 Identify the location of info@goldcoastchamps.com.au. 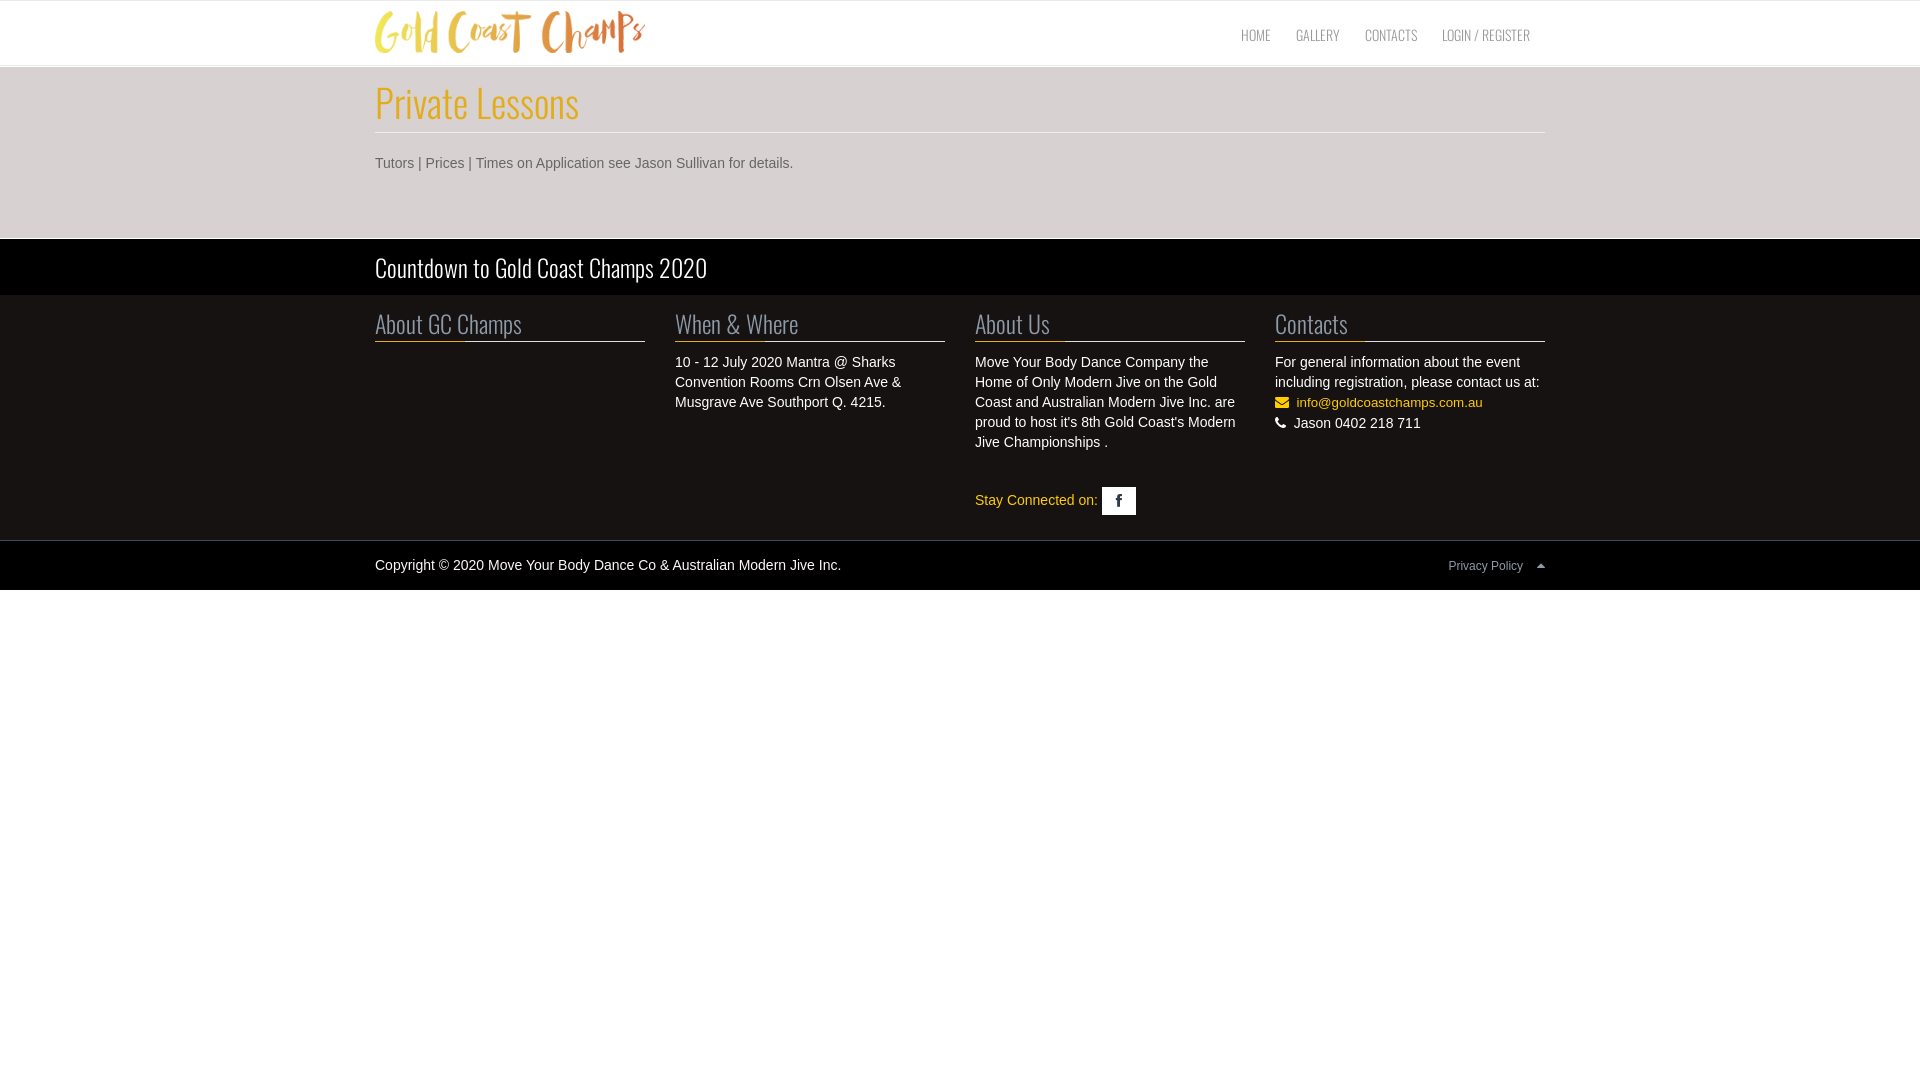
(1390, 402).